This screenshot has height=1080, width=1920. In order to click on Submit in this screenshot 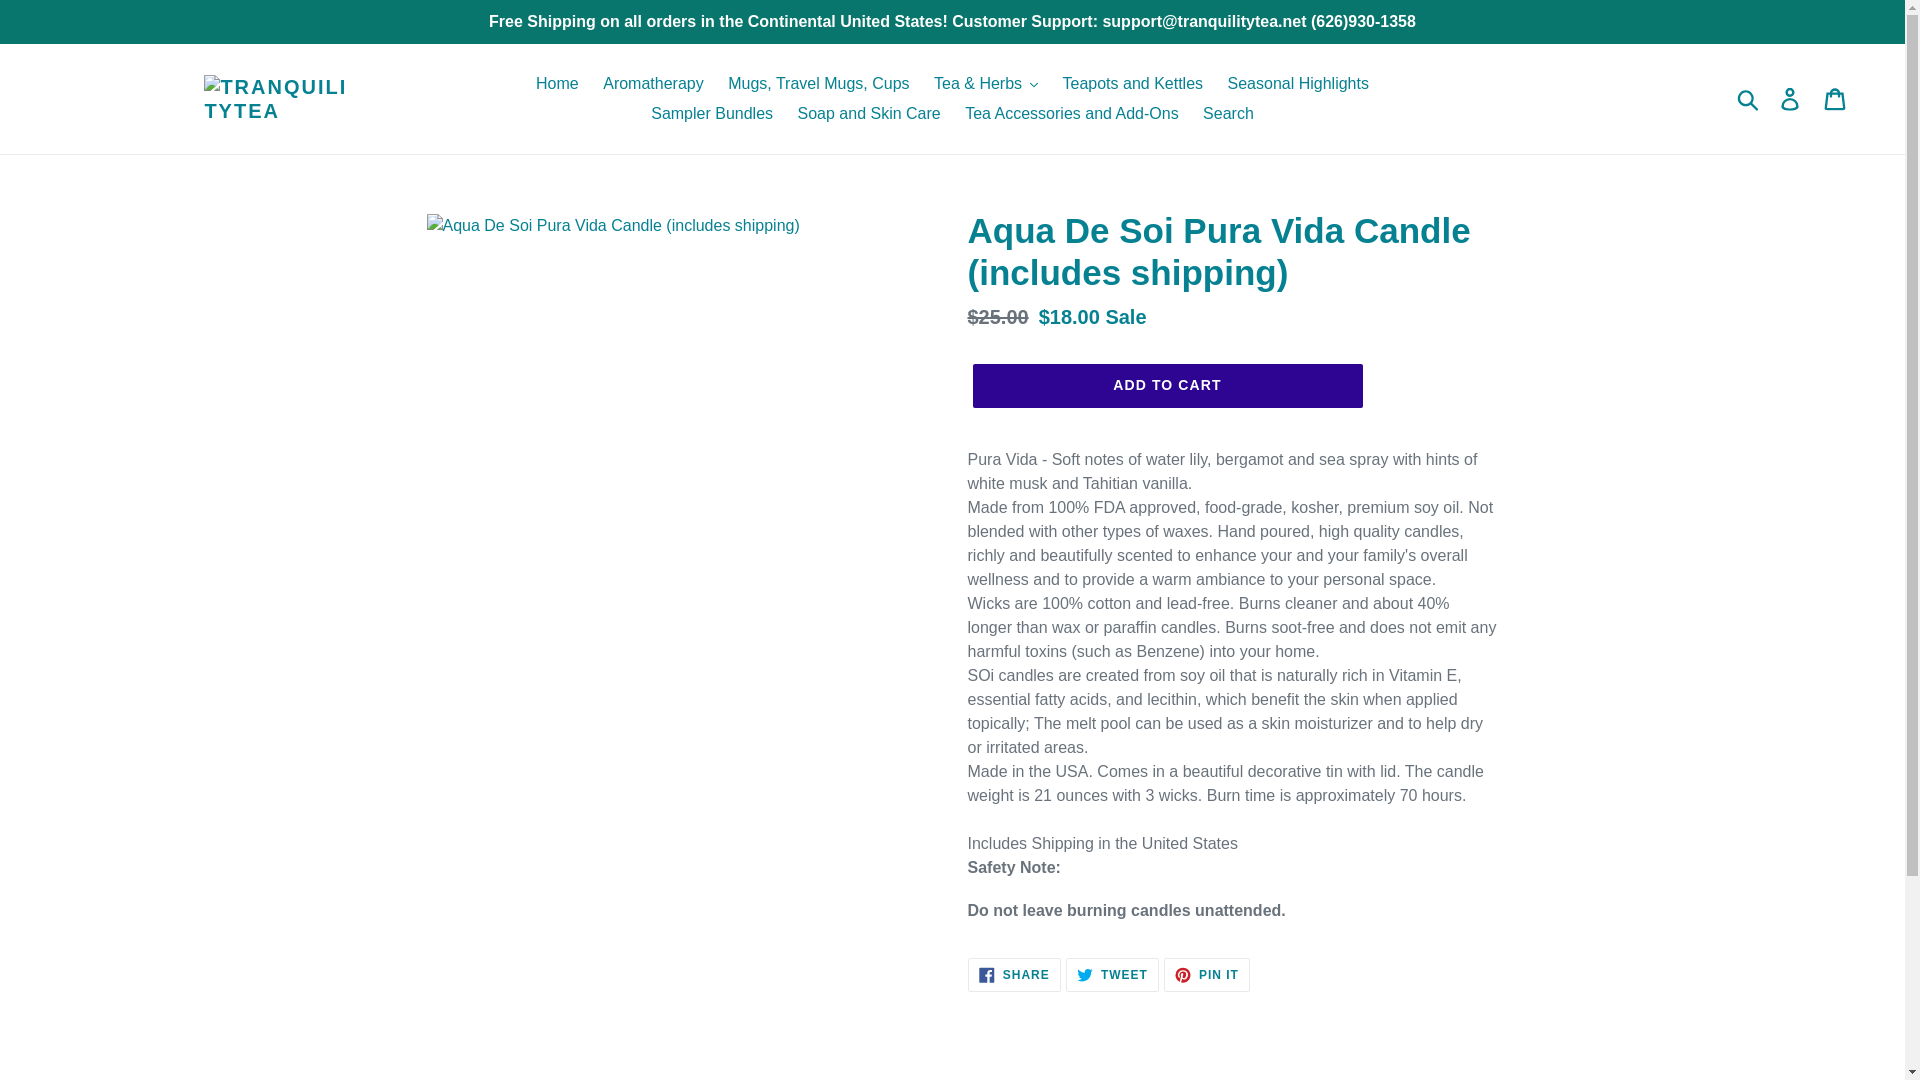, I will do `click(1749, 98)`.